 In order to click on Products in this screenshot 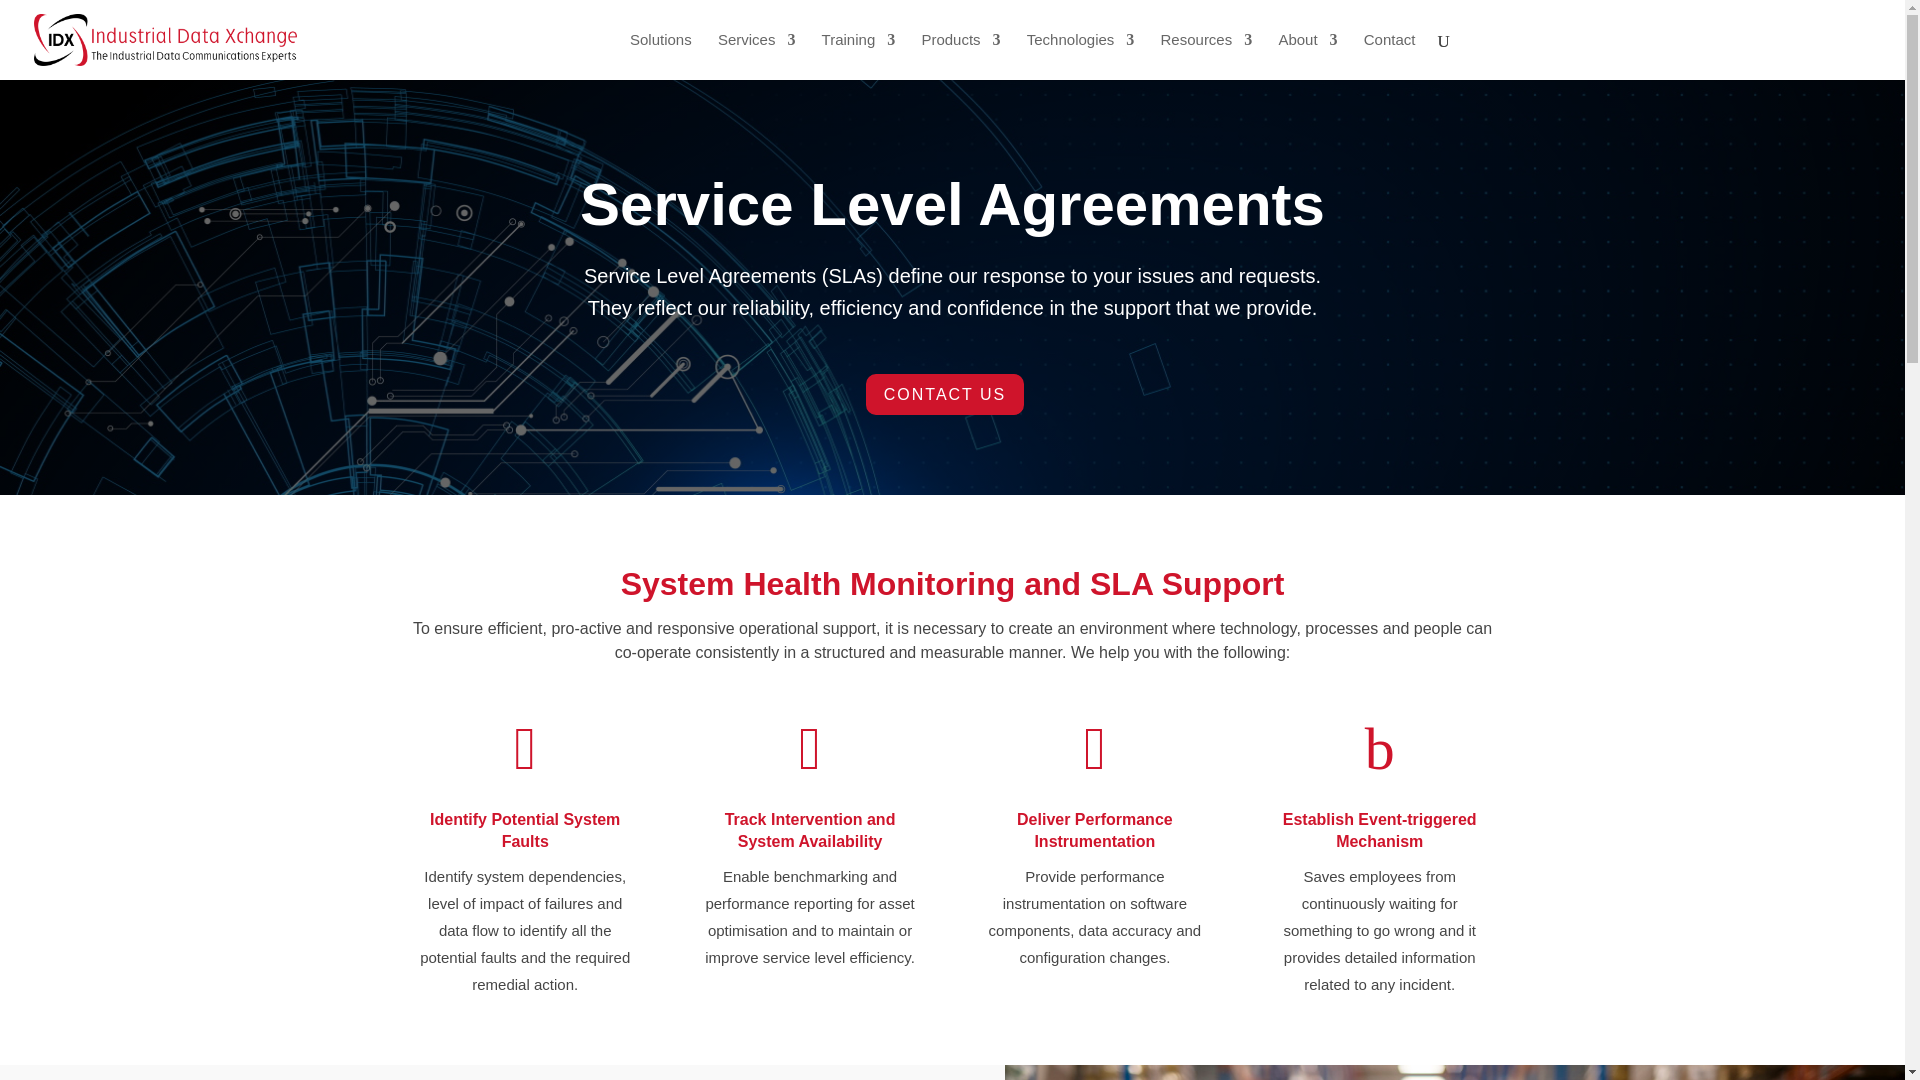, I will do `click(960, 56)`.